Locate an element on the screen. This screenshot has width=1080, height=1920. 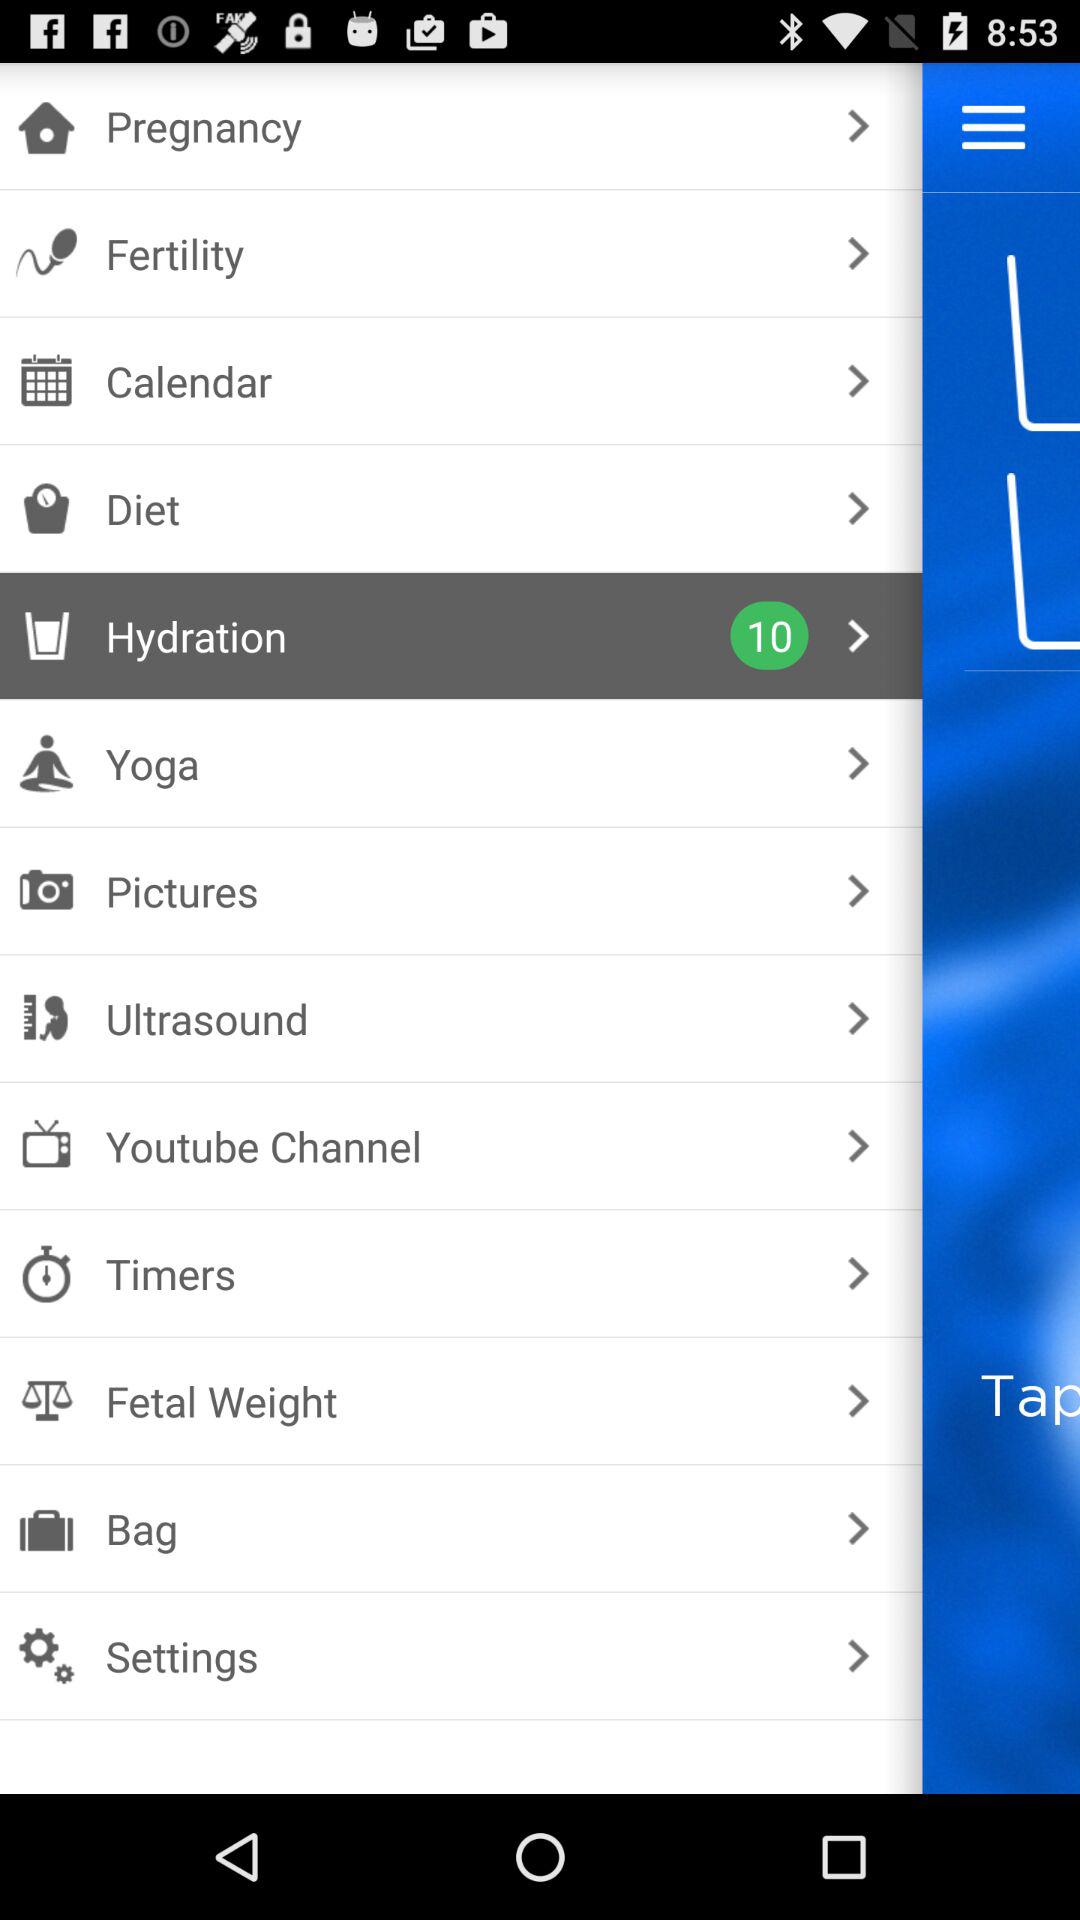
menu is located at coordinates (994, 127).